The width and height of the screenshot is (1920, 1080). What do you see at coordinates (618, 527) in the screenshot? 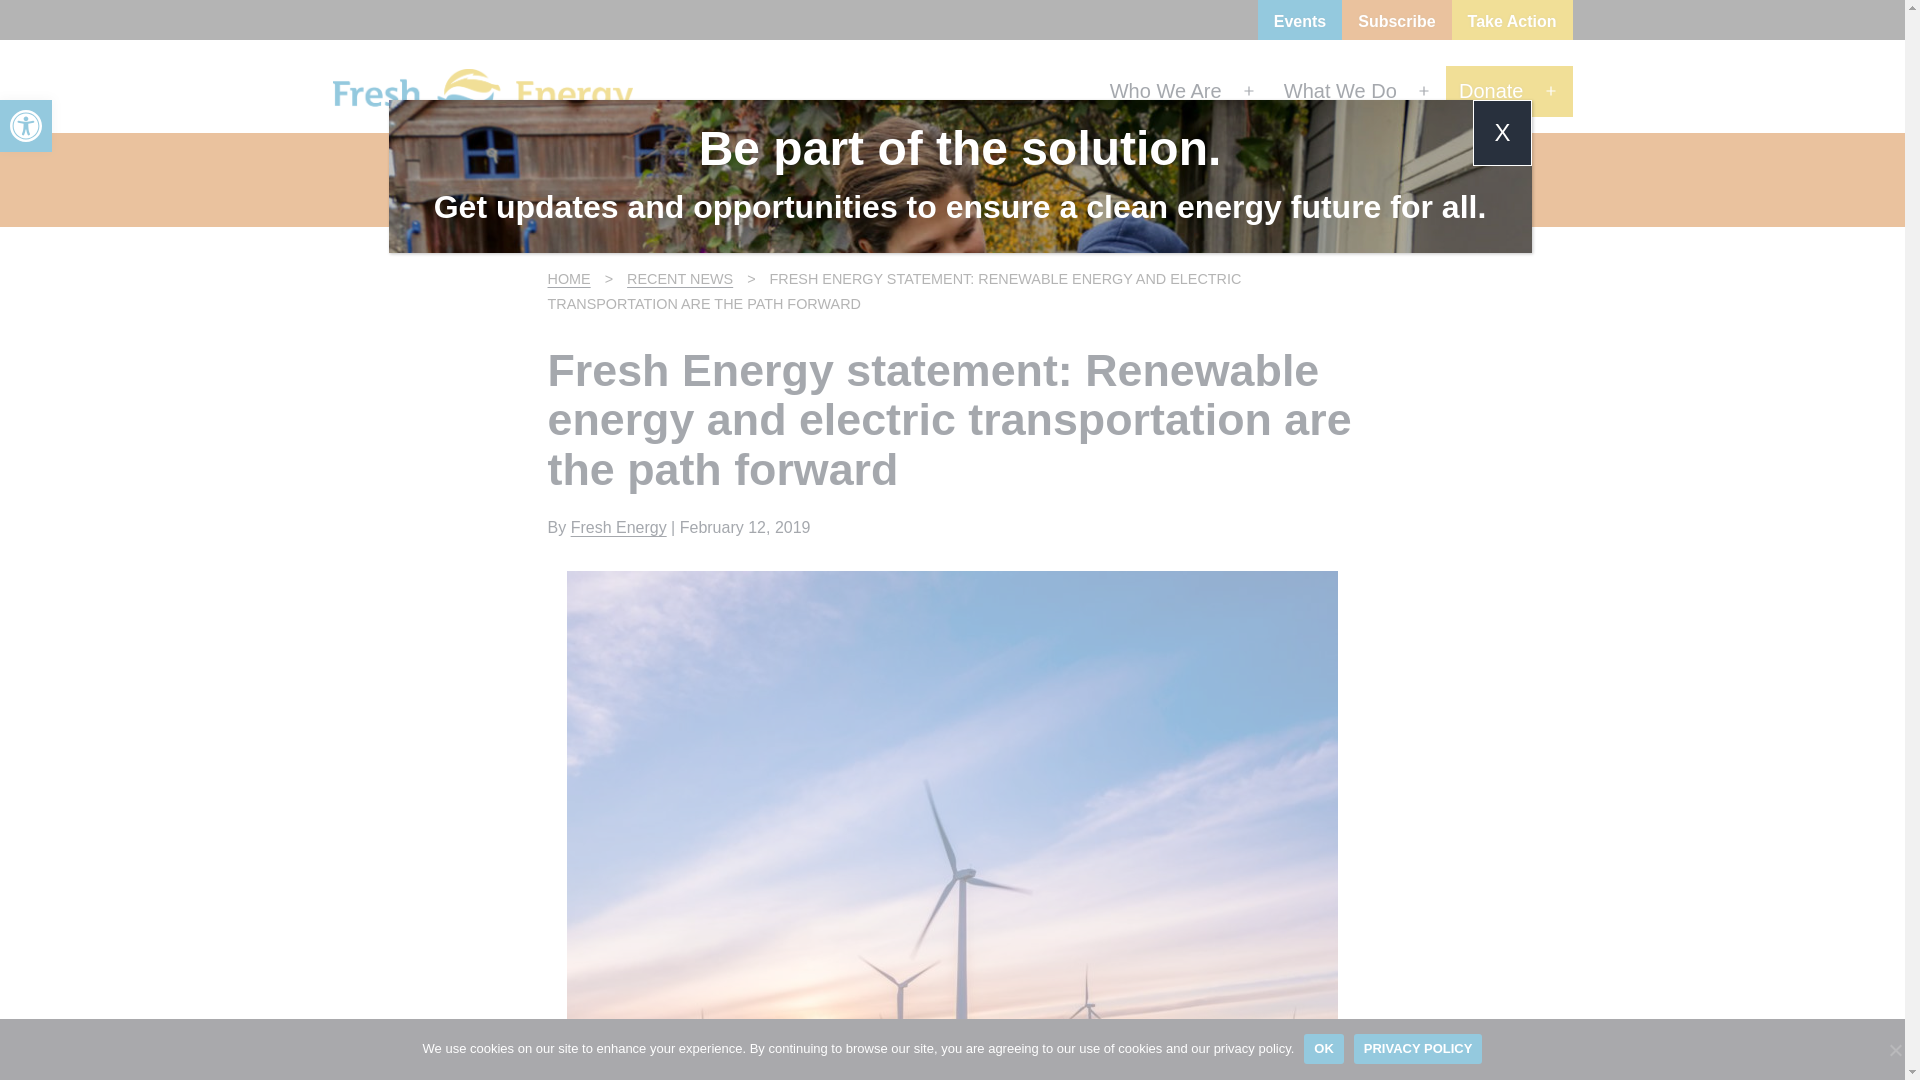
I see `Accessibility Tools` at bounding box center [618, 527].